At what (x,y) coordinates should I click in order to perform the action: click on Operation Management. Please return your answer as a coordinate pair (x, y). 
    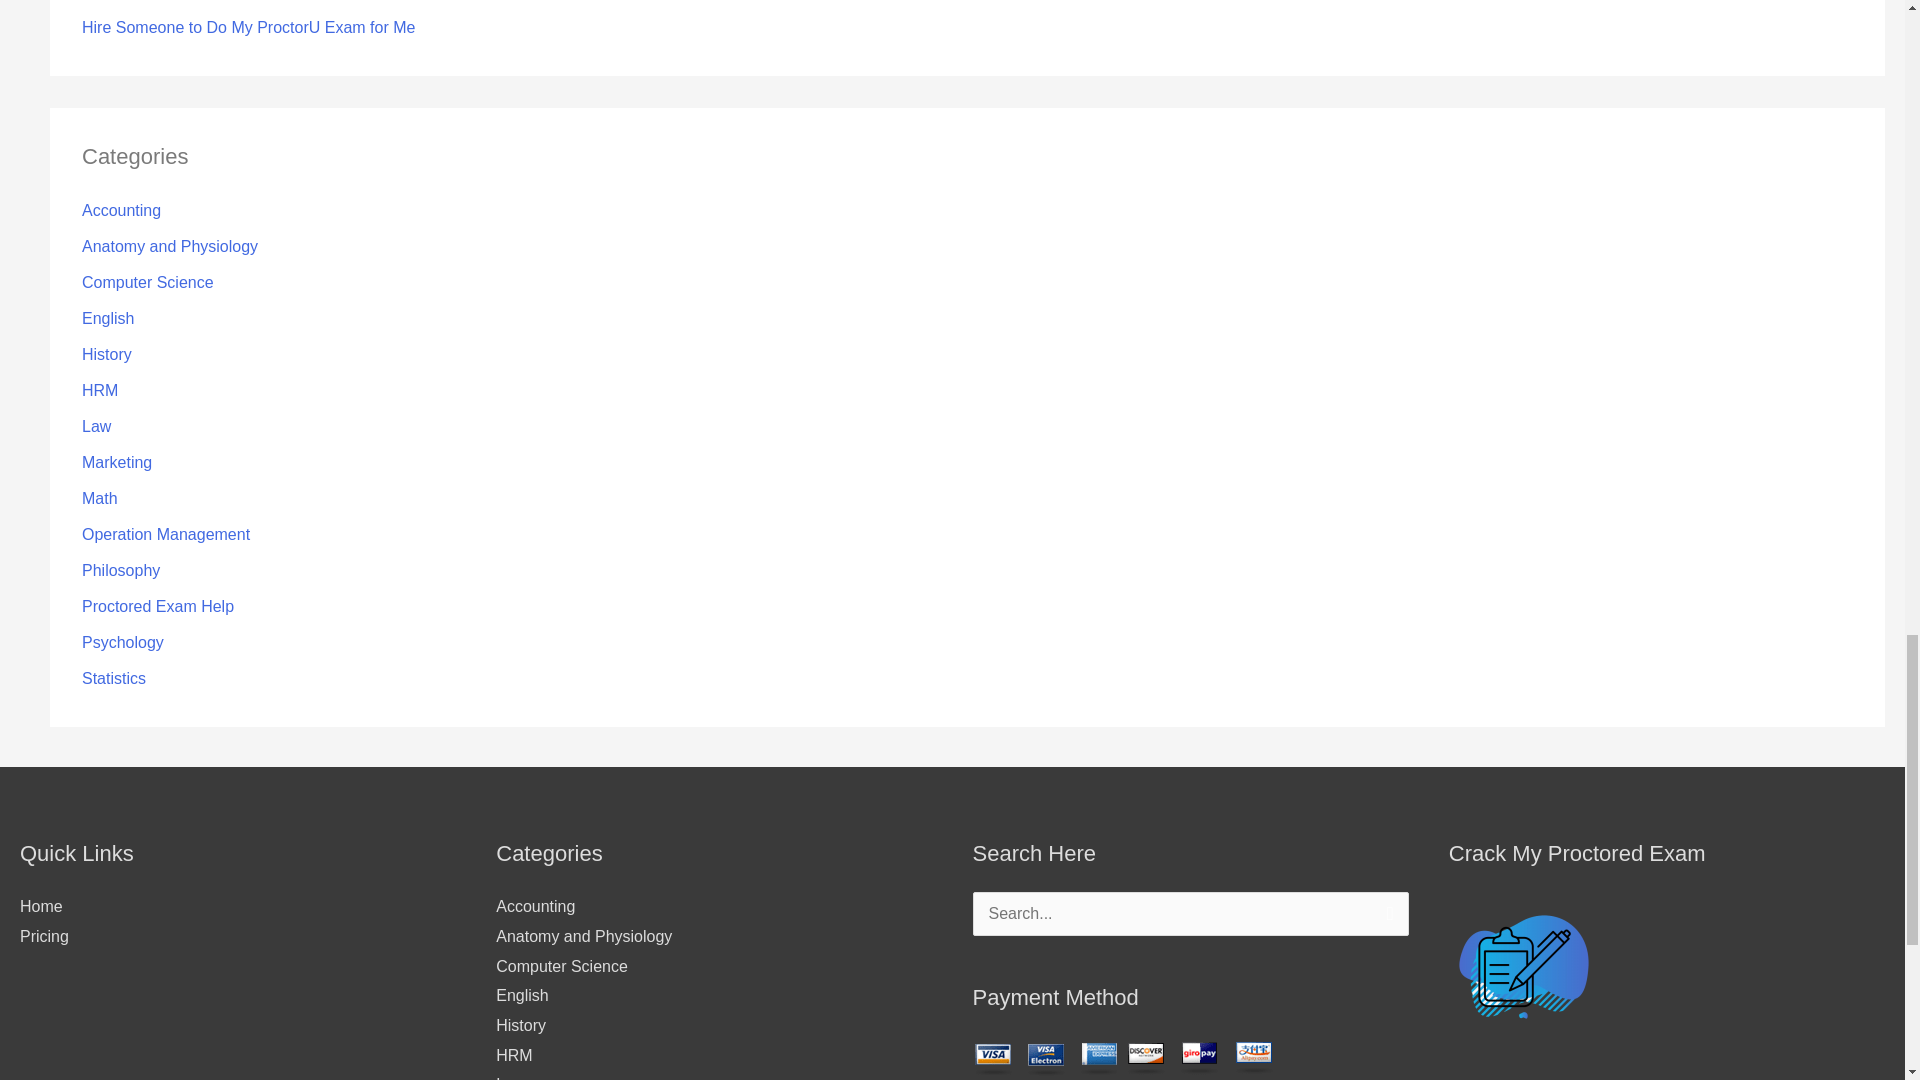
    Looking at the image, I should click on (166, 534).